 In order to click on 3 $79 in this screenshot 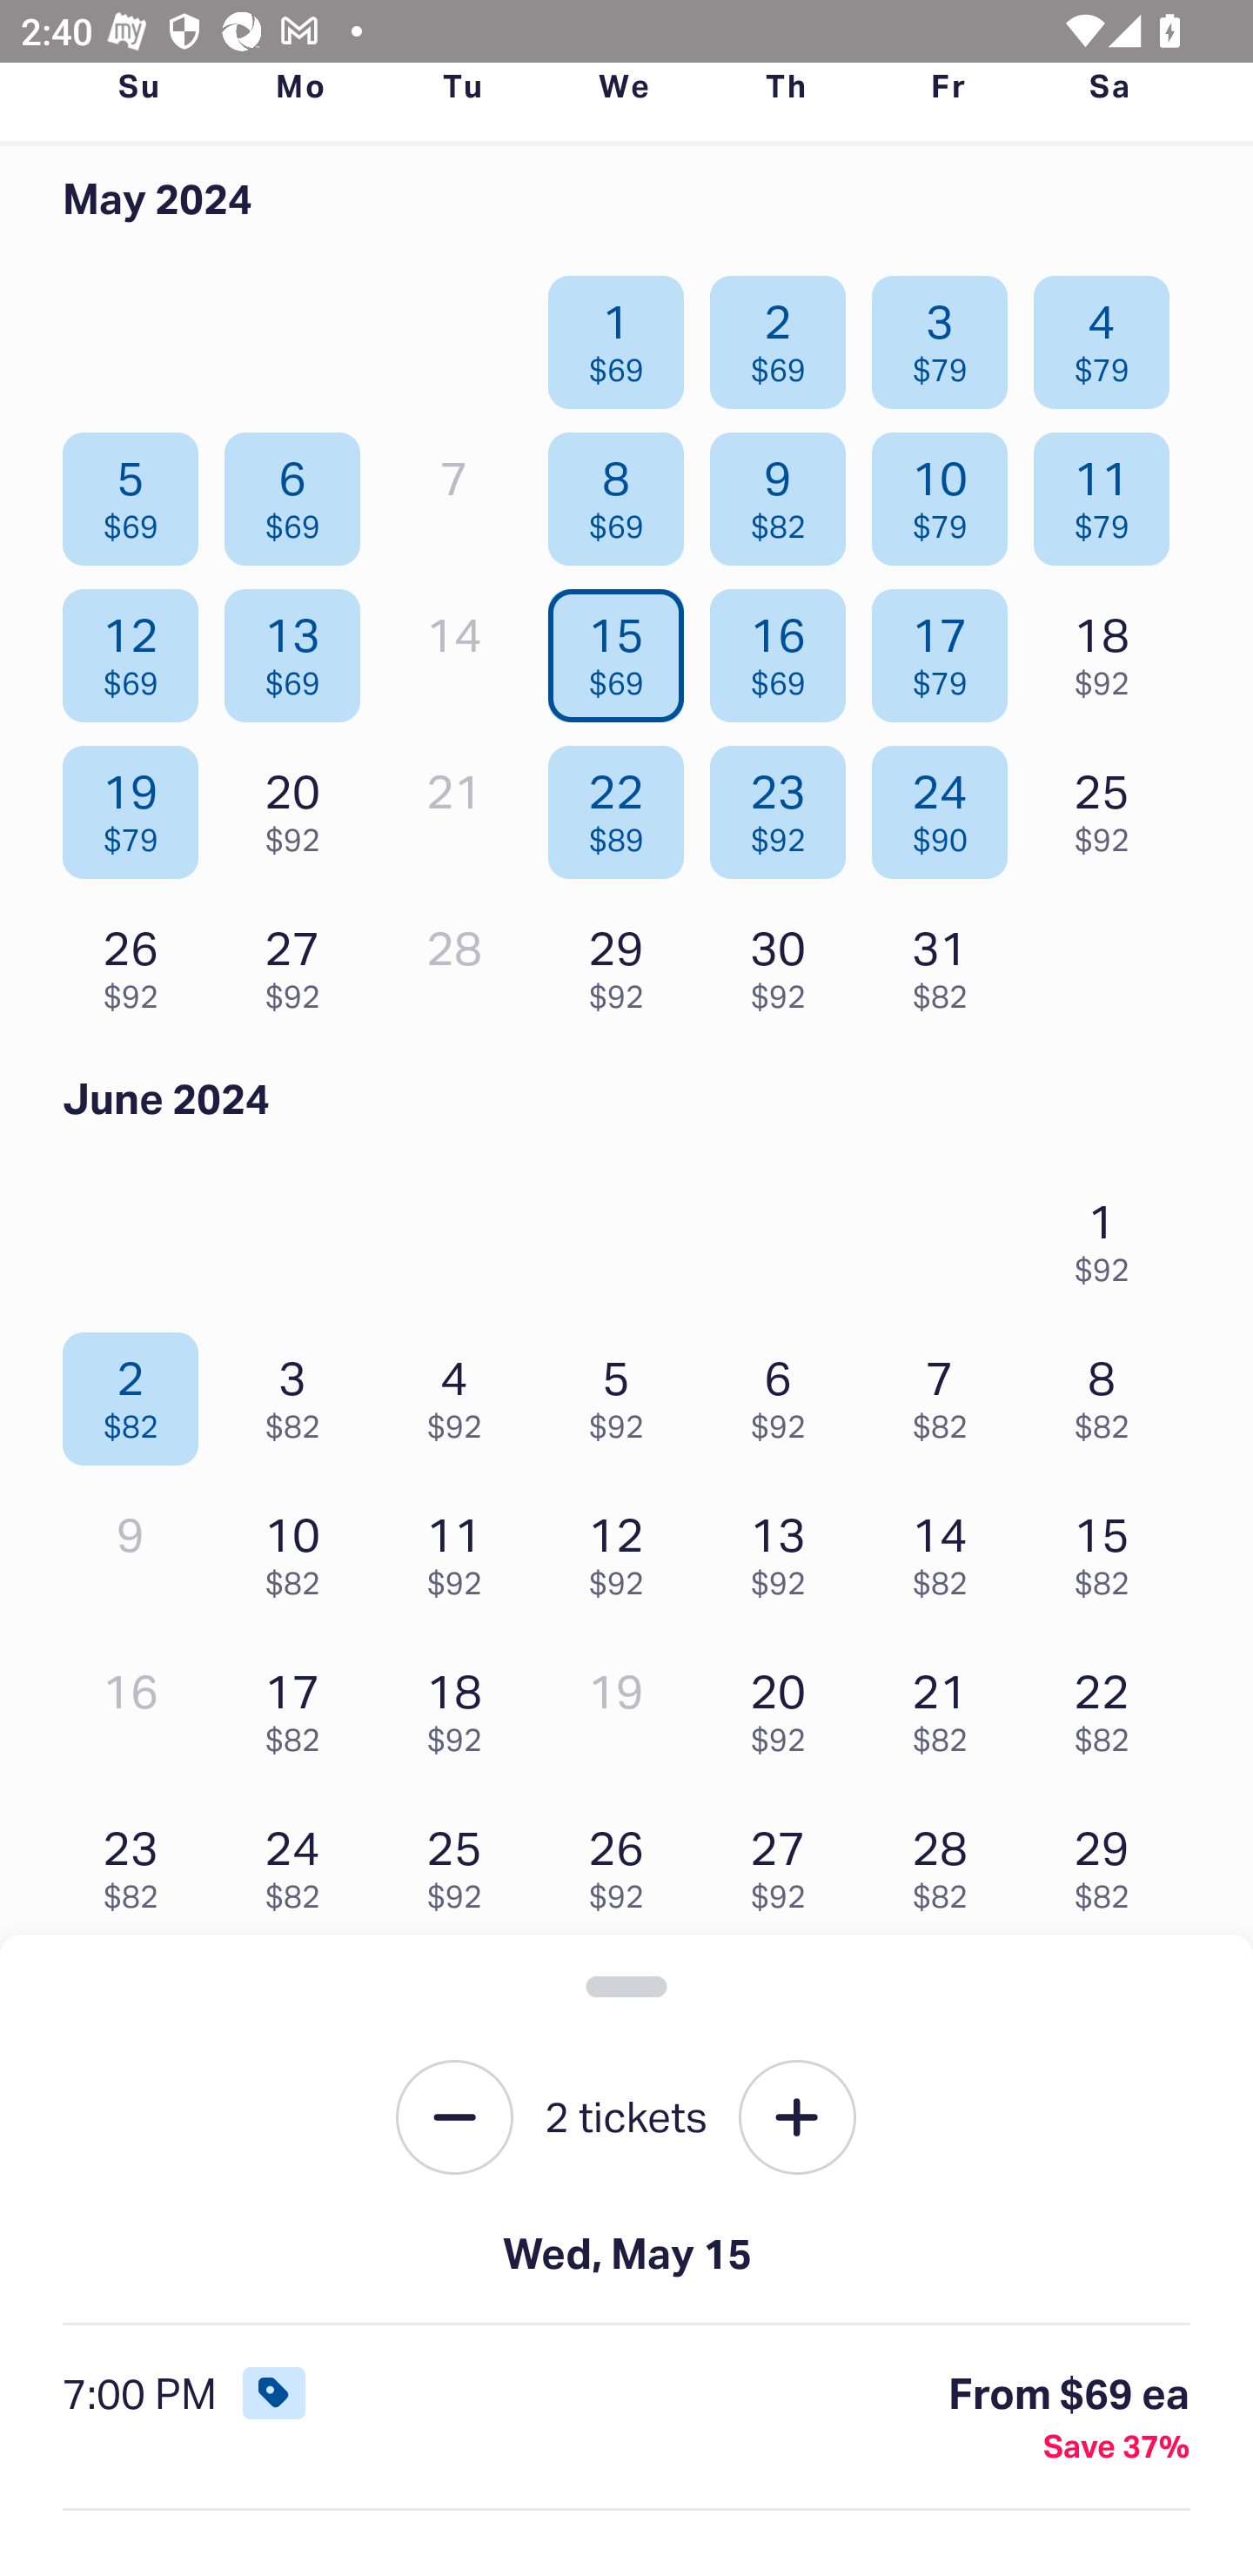, I will do `click(948, 336)`.